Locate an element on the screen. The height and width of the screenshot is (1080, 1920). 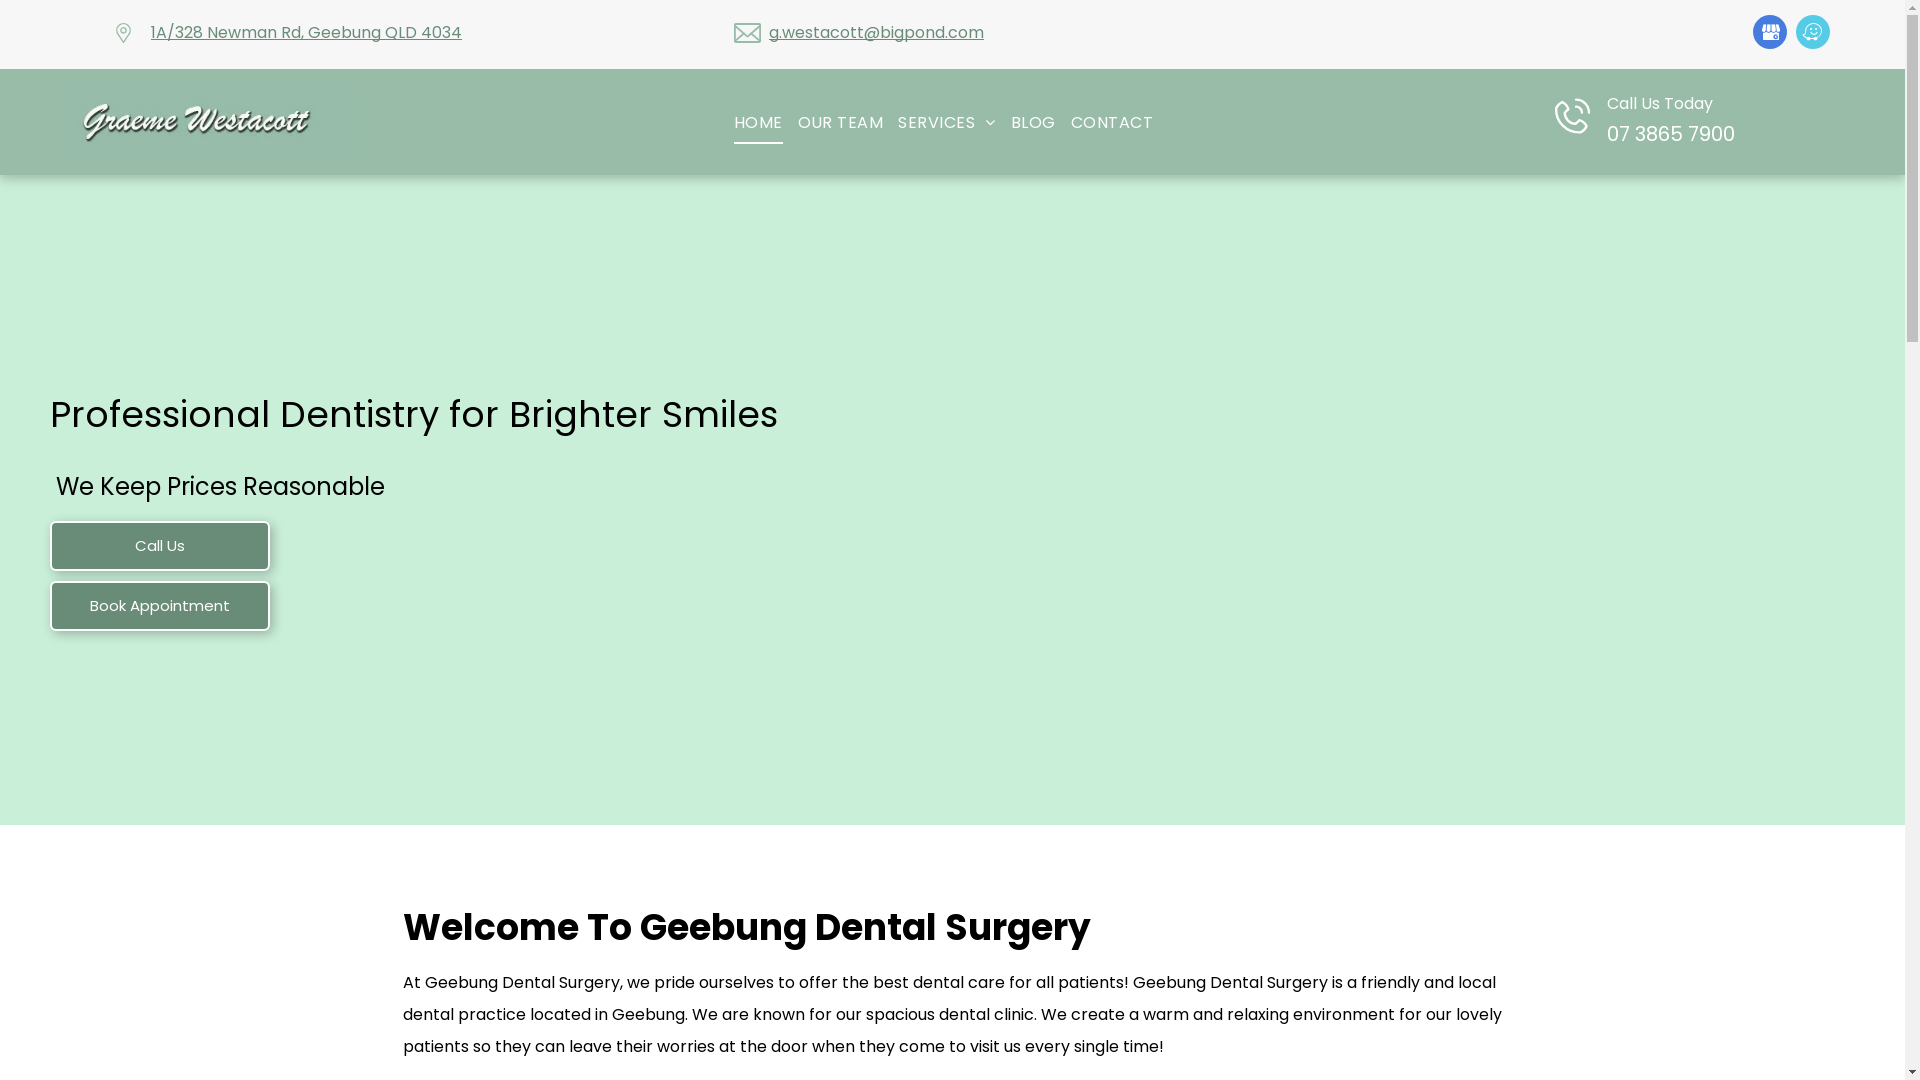
Geebung Dental Surgery - Graeme Westacott is located at coordinates (210, 122).